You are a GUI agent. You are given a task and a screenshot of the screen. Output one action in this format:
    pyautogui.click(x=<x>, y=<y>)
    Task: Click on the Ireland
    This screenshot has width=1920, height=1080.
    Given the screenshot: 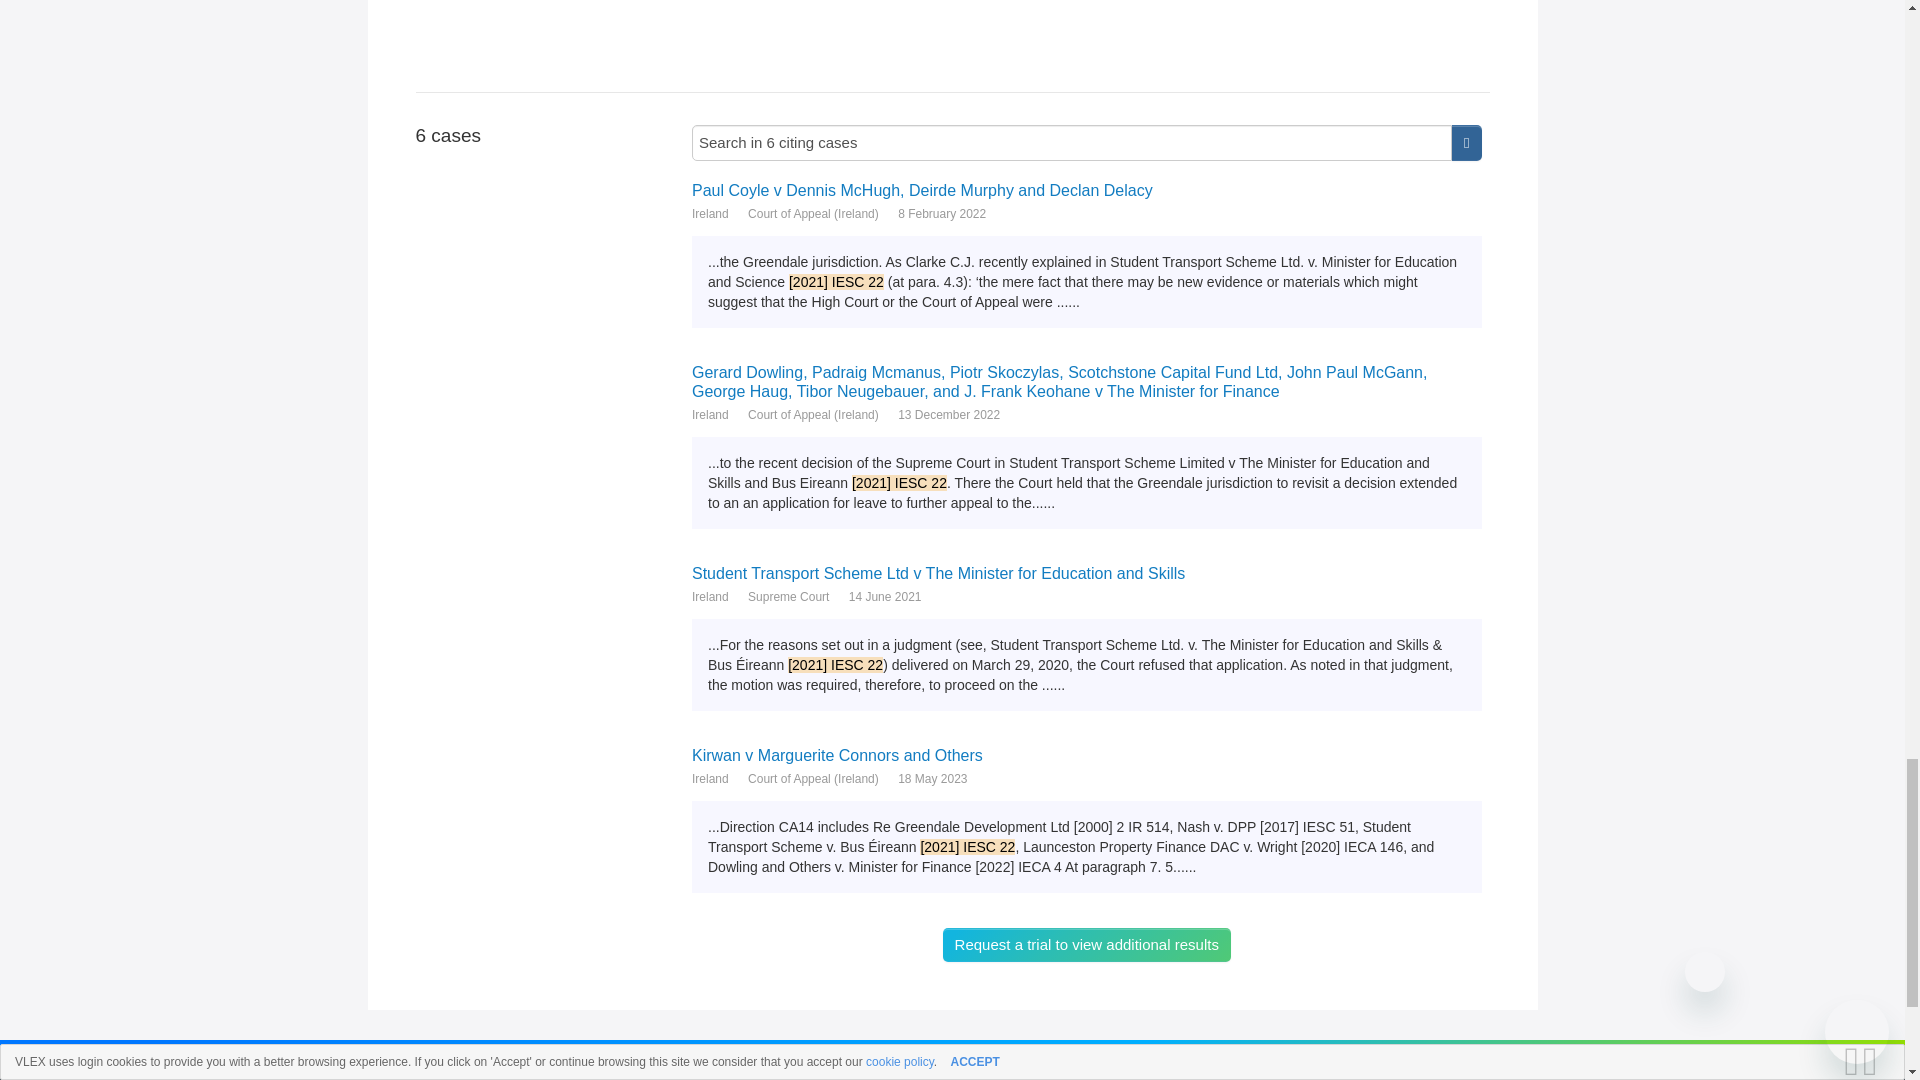 What is the action you would take?
    pyautogui.click(x=710, y=778)
    